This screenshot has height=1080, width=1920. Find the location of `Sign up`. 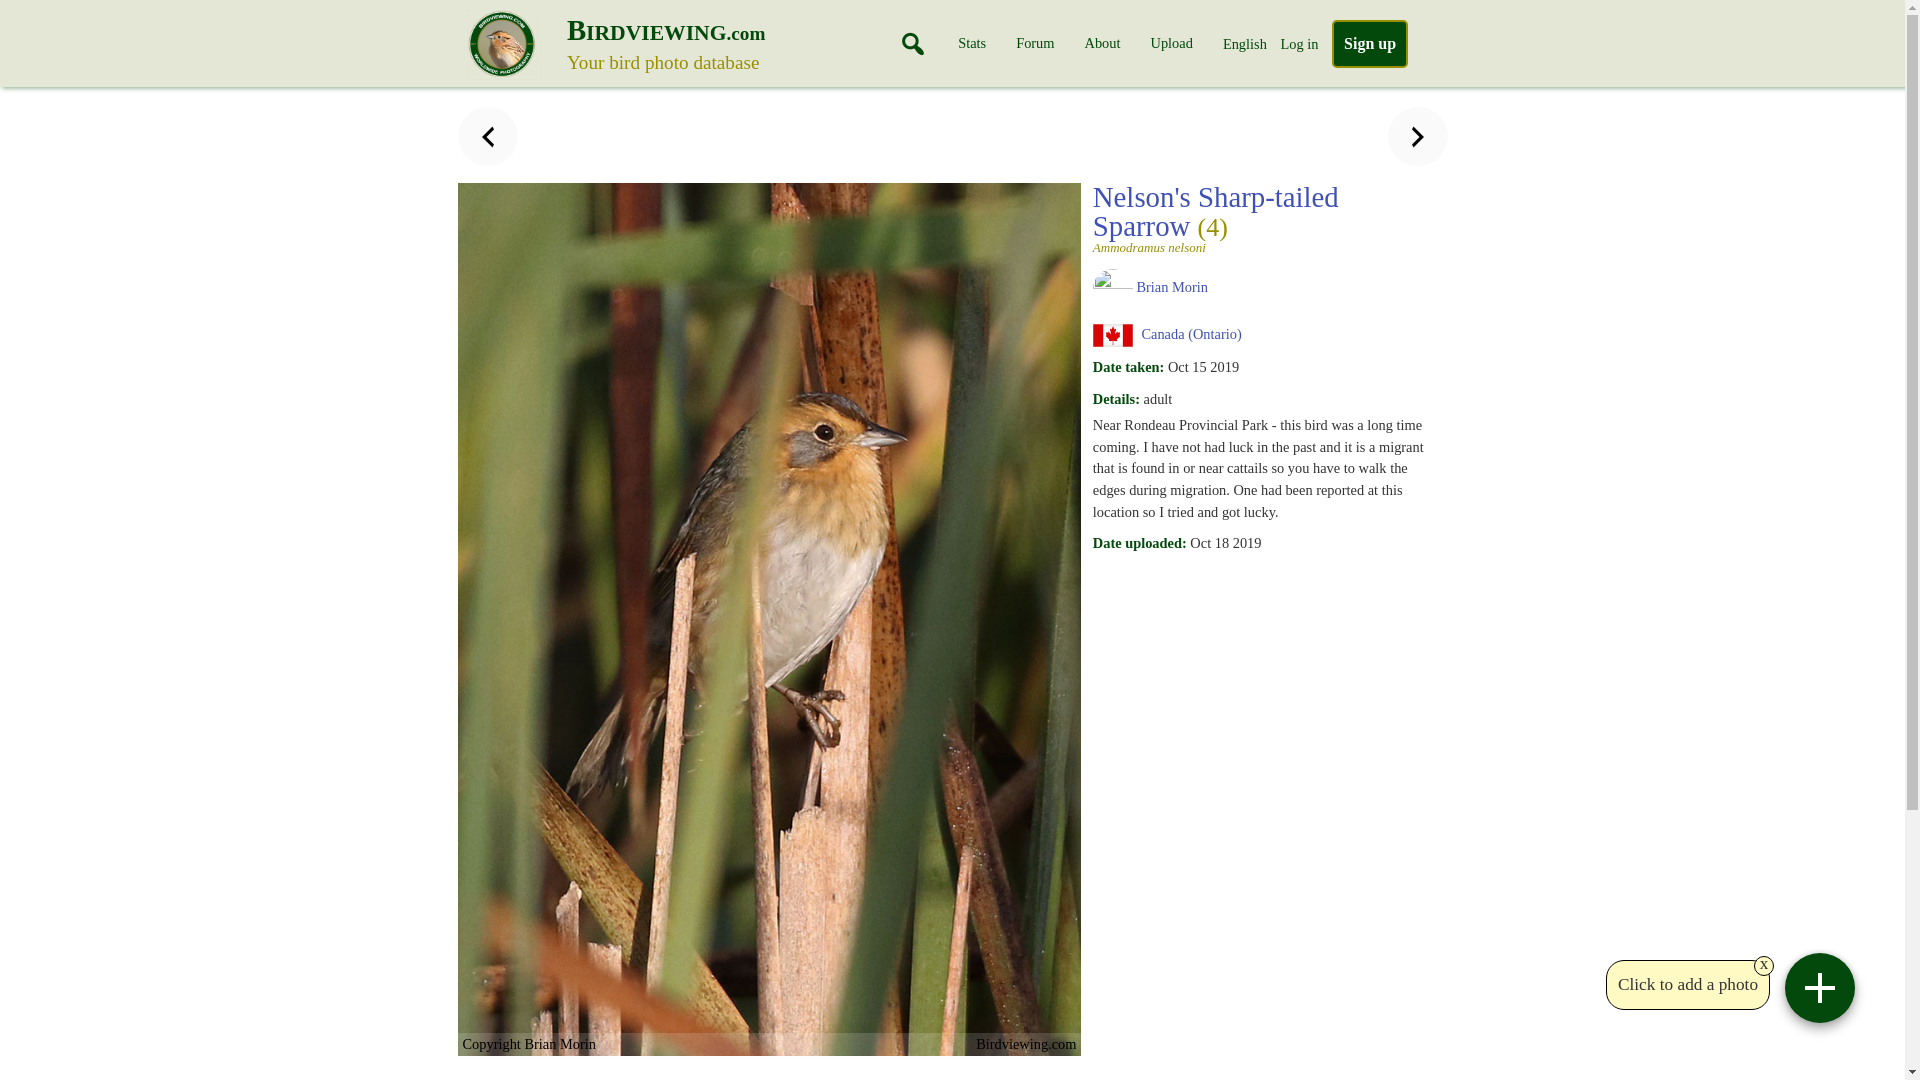

Sign up is located at coordinates (716, 48).